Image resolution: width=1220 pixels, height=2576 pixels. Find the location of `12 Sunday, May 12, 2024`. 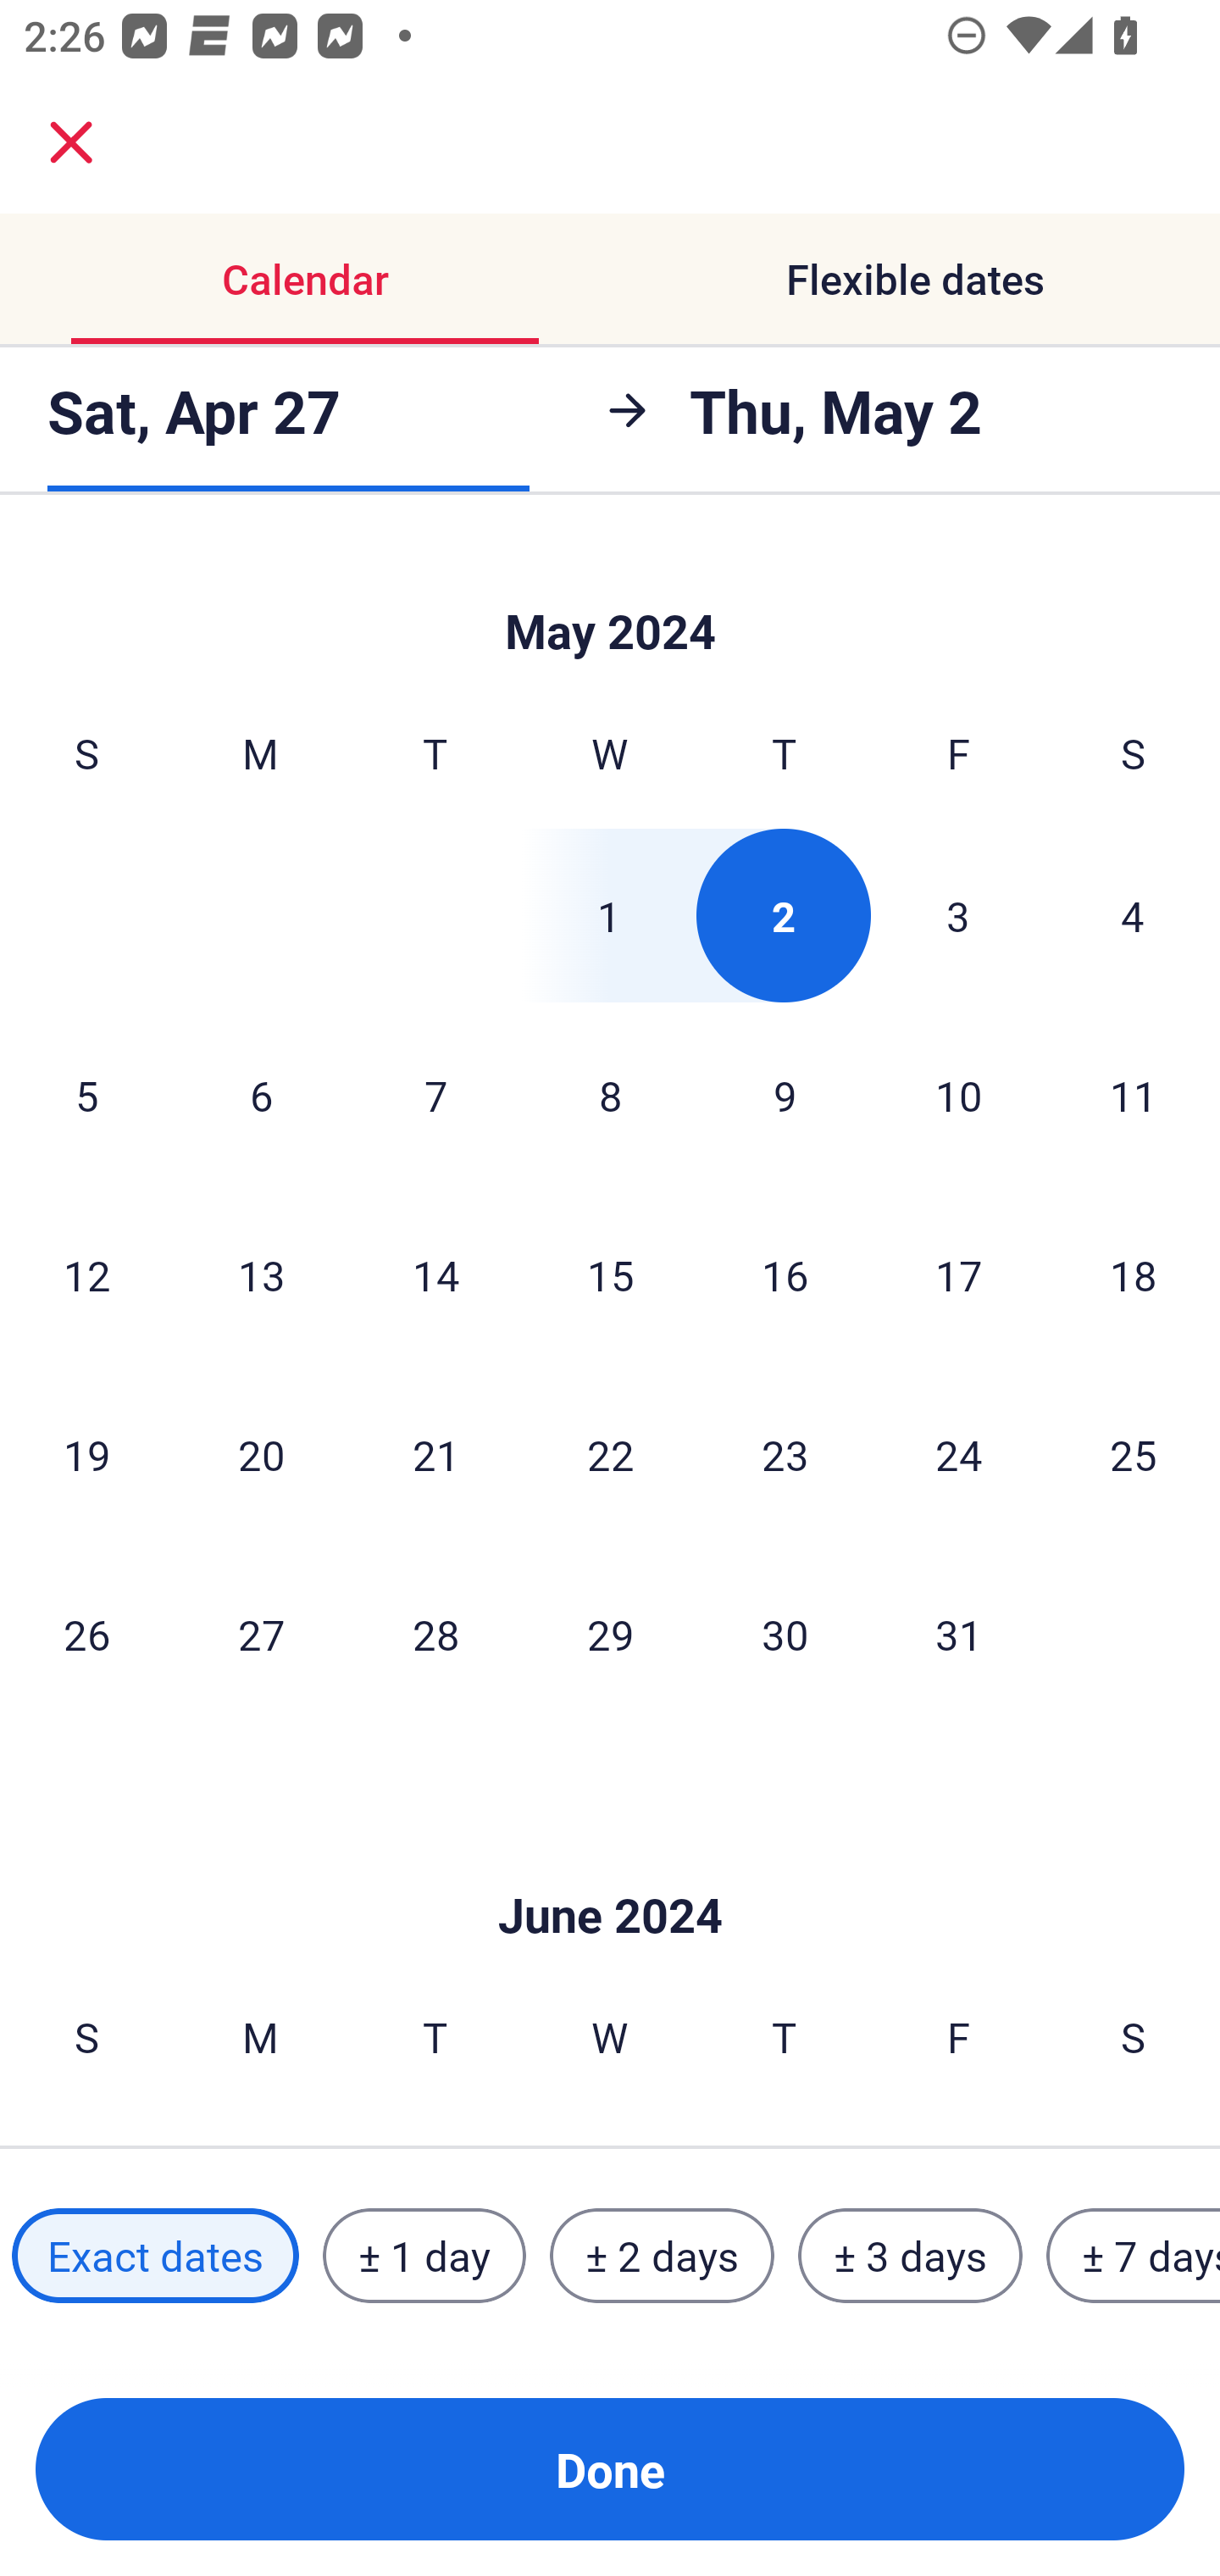

12 Sunday, May 12, 2024 is located at coordinates (86, 1274).